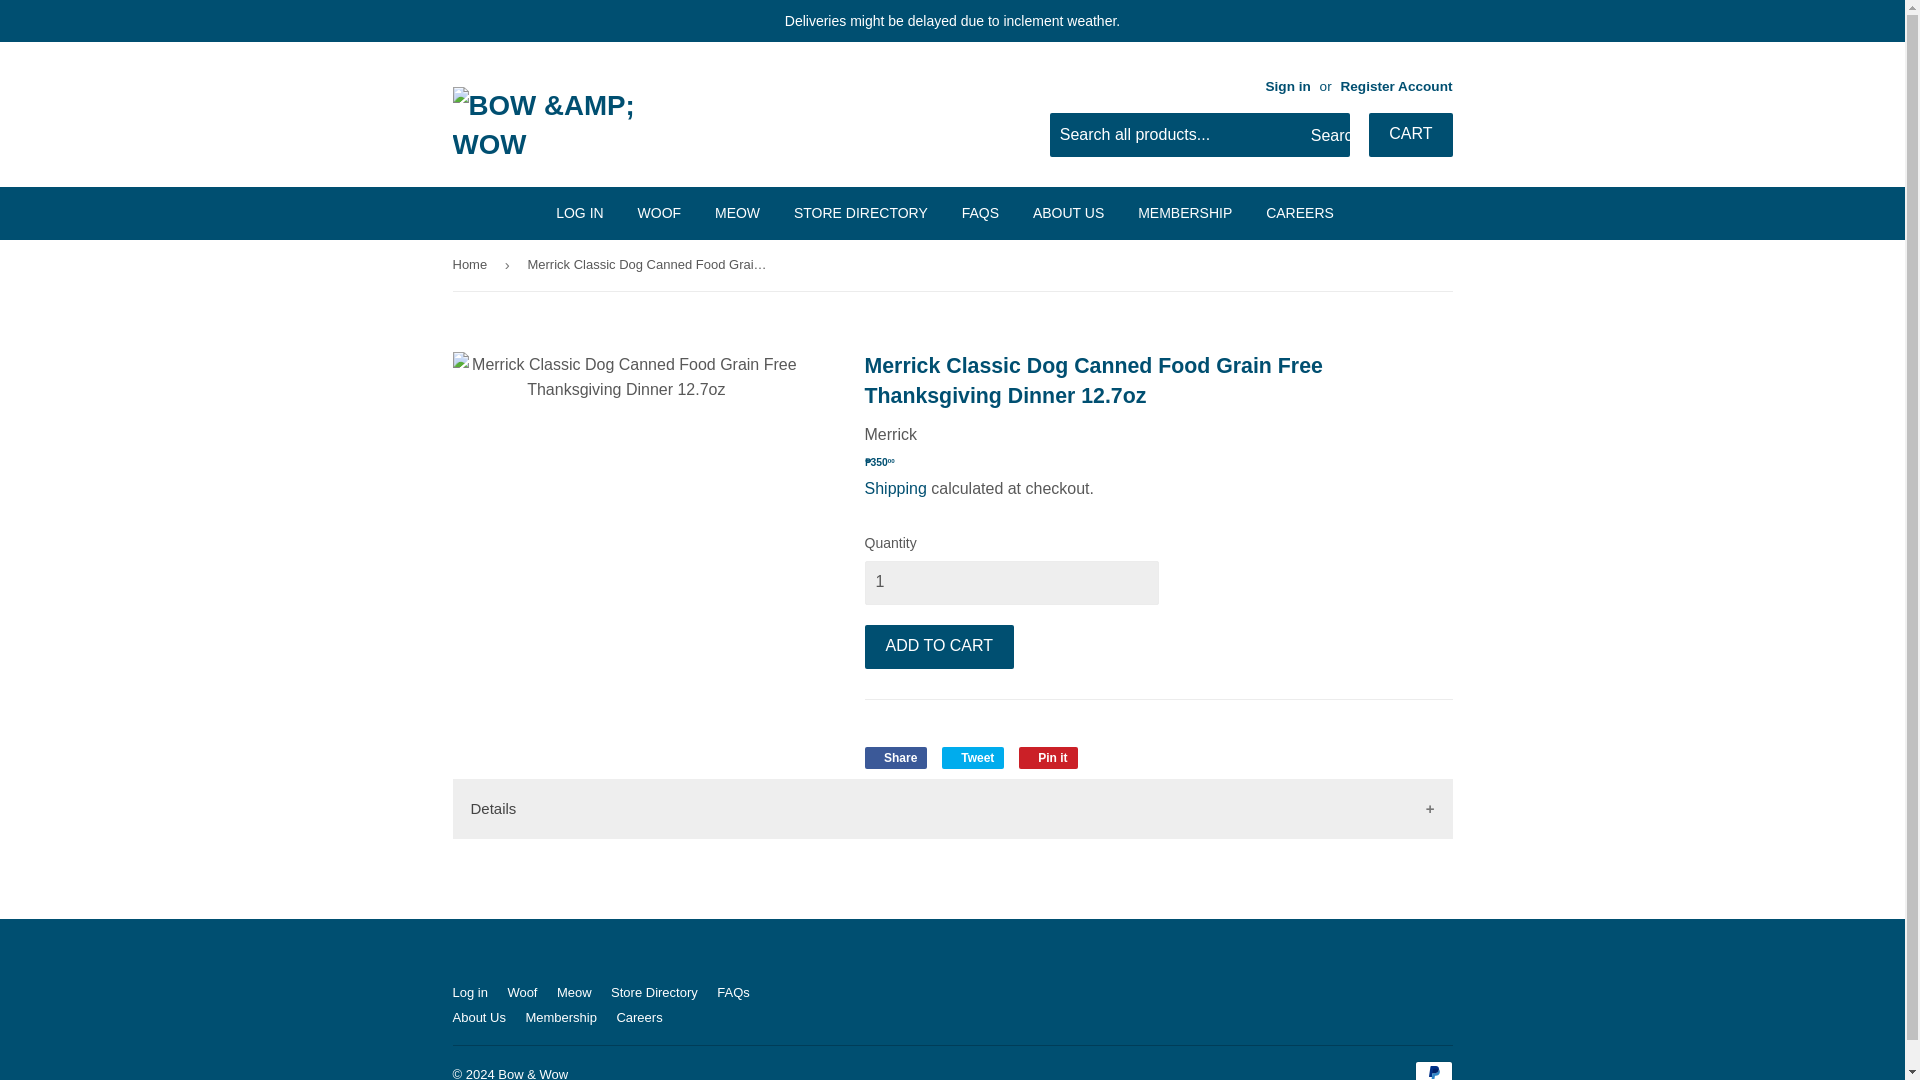  I want to click on Pin on Pinterest, so click(1048, 758).